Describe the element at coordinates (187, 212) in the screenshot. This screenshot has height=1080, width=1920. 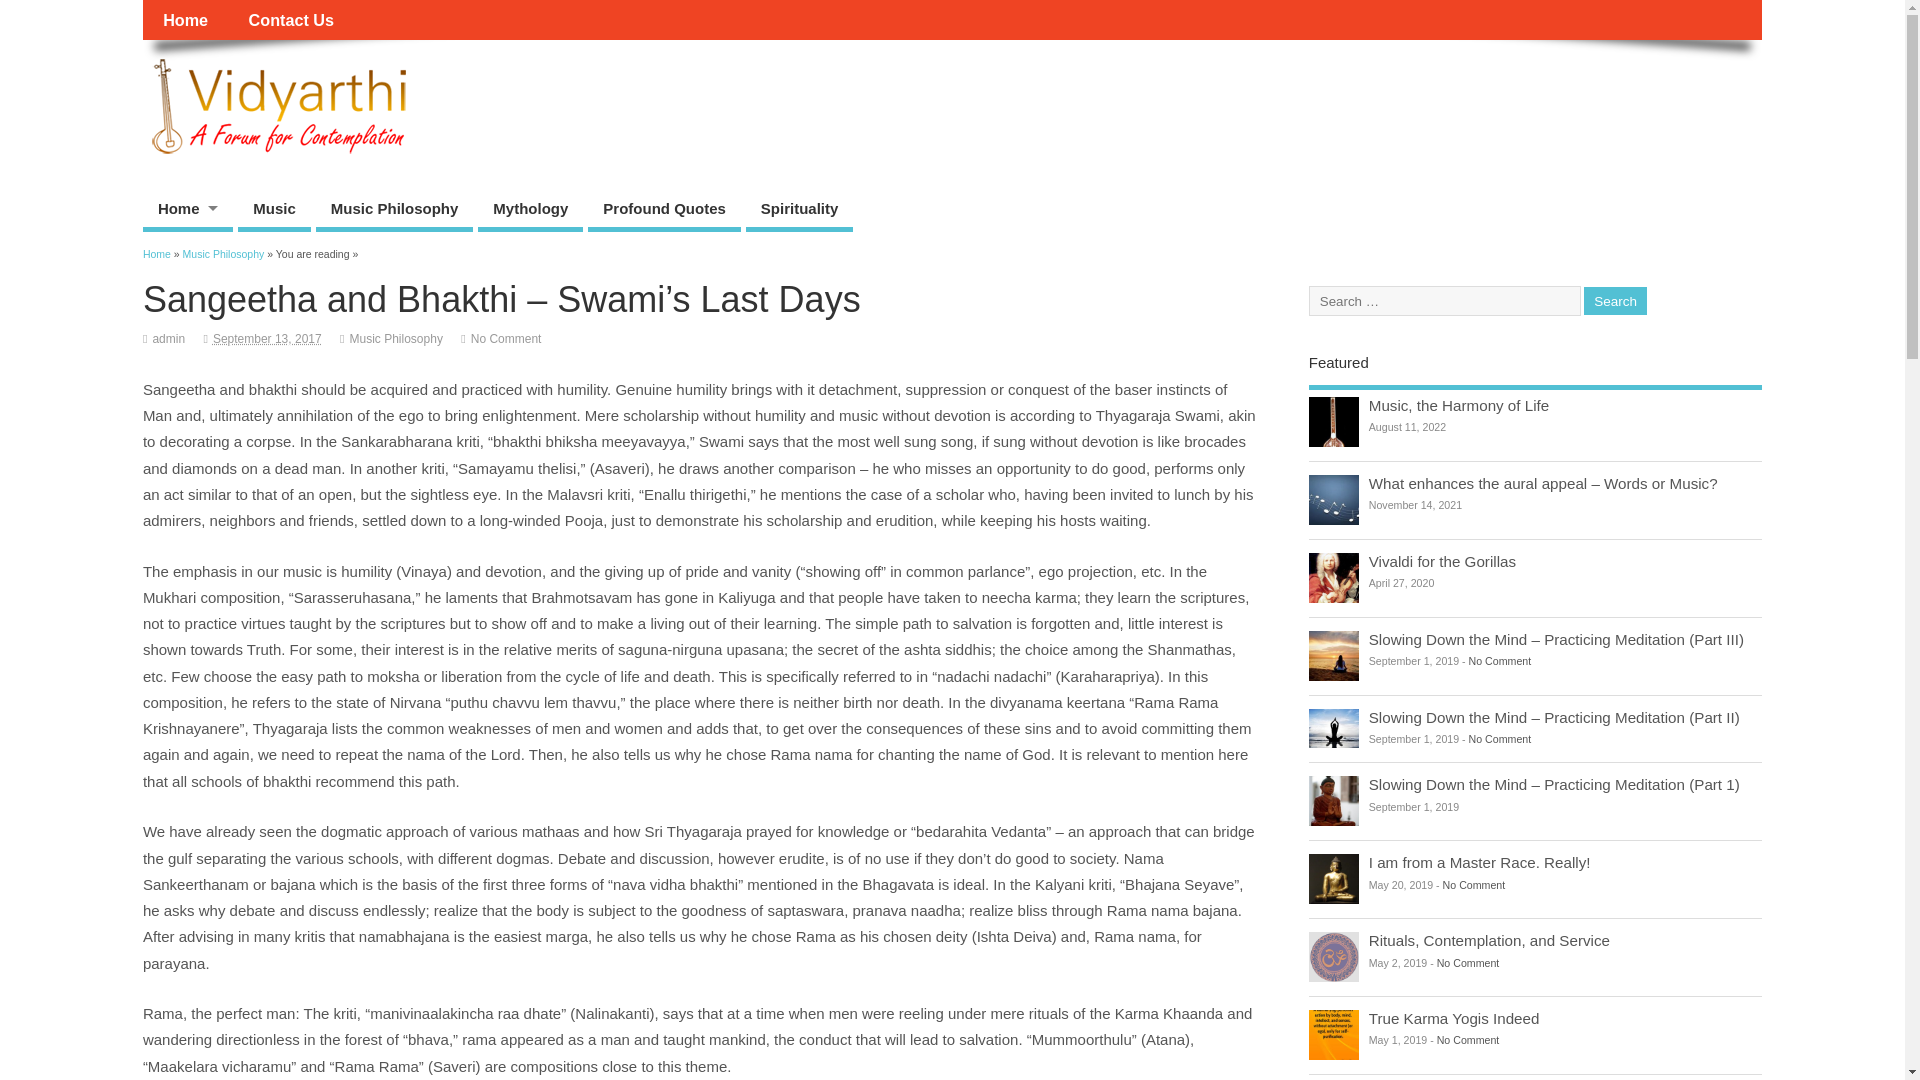
I see `Home` at that location.